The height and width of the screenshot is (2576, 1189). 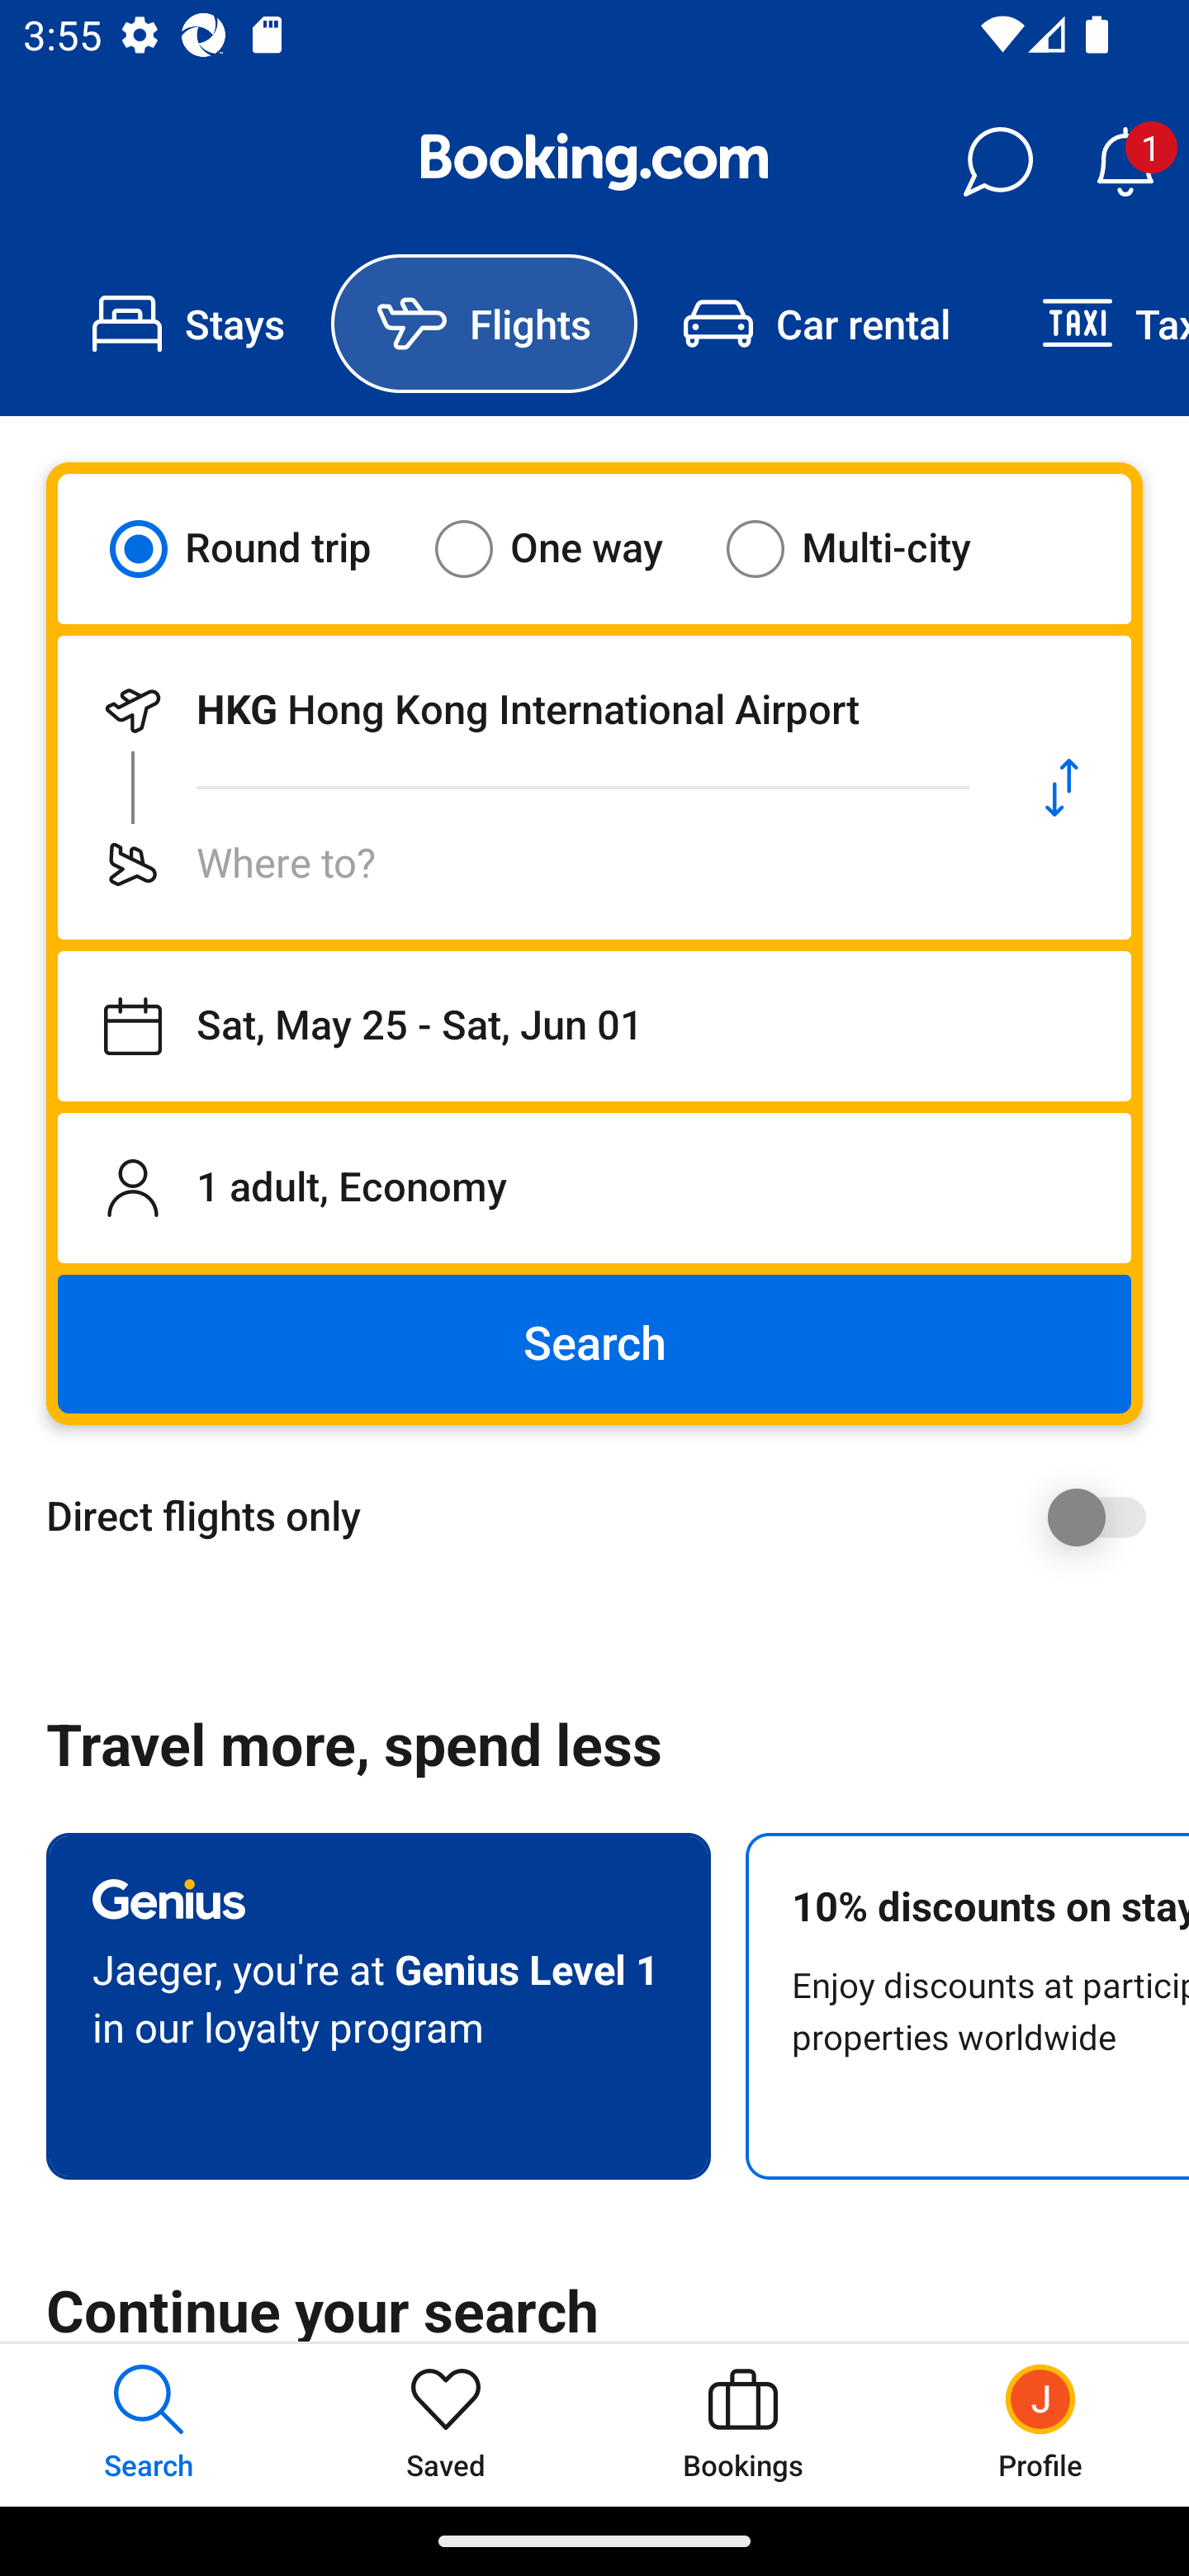 What do you see at coordinates (446, 2424) in the screenshot?
I see `Saved` at bounding box center [446, 2424].